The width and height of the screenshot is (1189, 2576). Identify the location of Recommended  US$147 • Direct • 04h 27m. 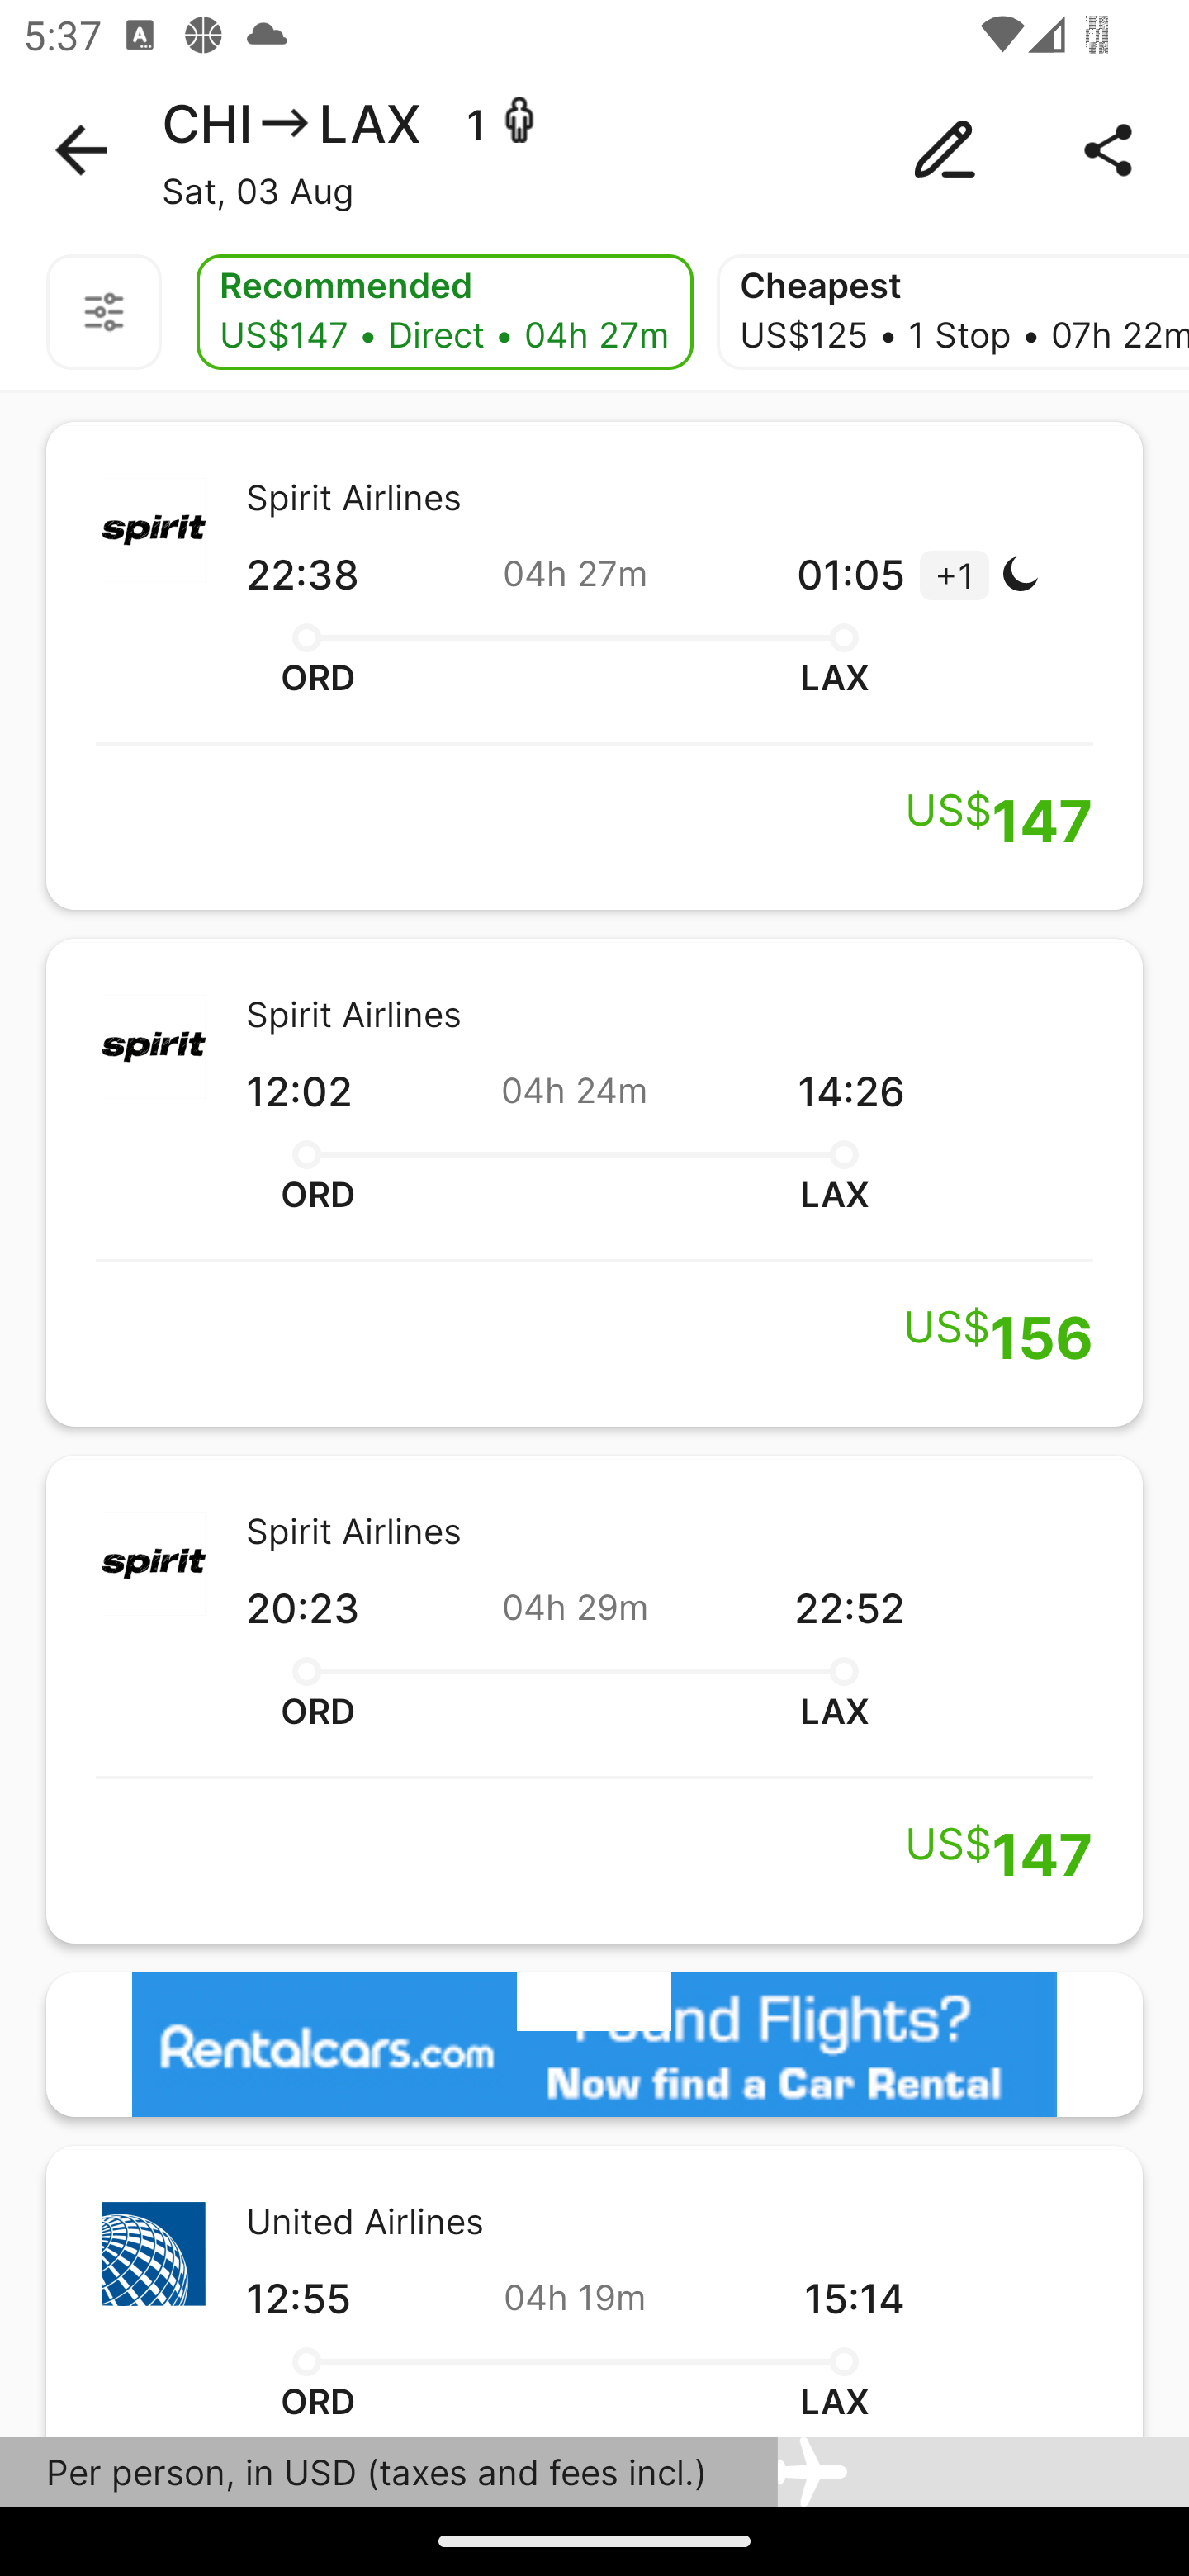
(444, 312).